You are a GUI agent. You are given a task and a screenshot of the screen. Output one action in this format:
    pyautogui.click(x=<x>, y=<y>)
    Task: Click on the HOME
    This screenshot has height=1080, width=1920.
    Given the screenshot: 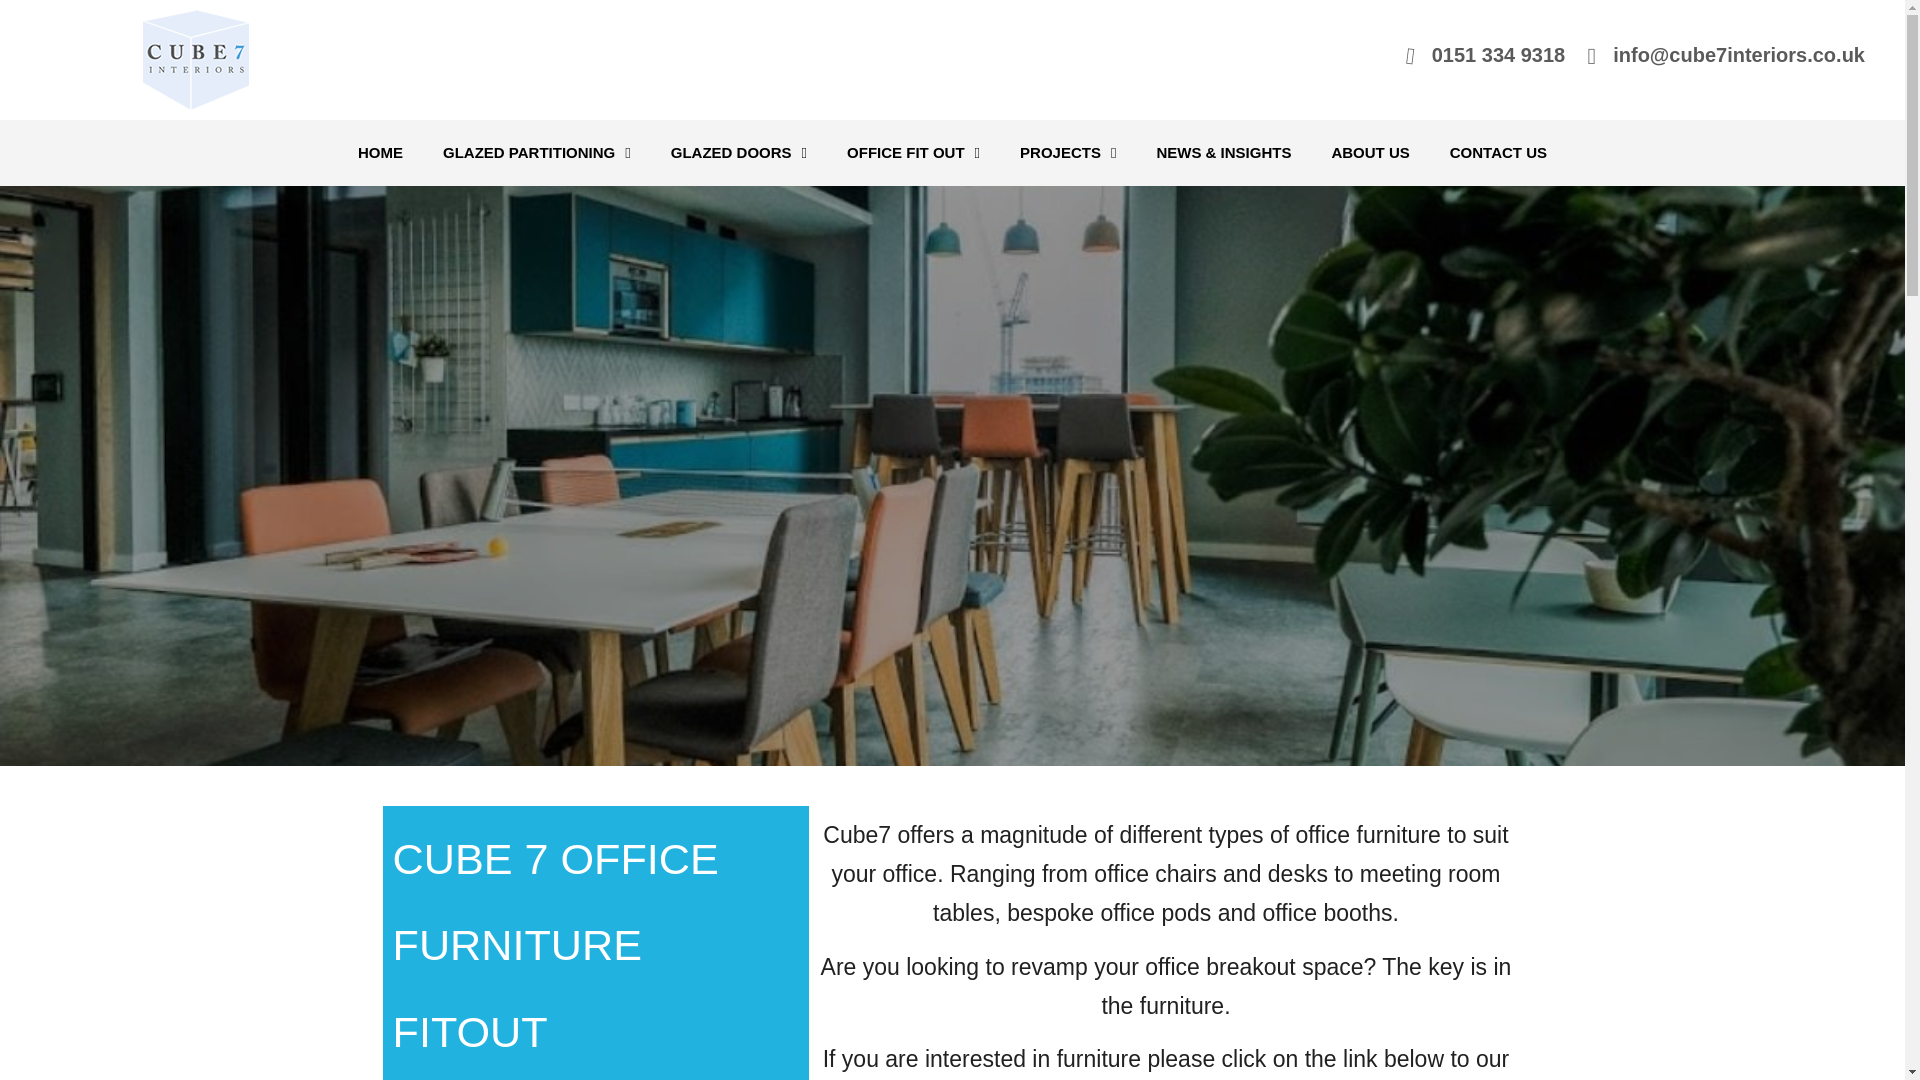 What is the action you would take?
    pyautogui.click(x=380, y=152)
    